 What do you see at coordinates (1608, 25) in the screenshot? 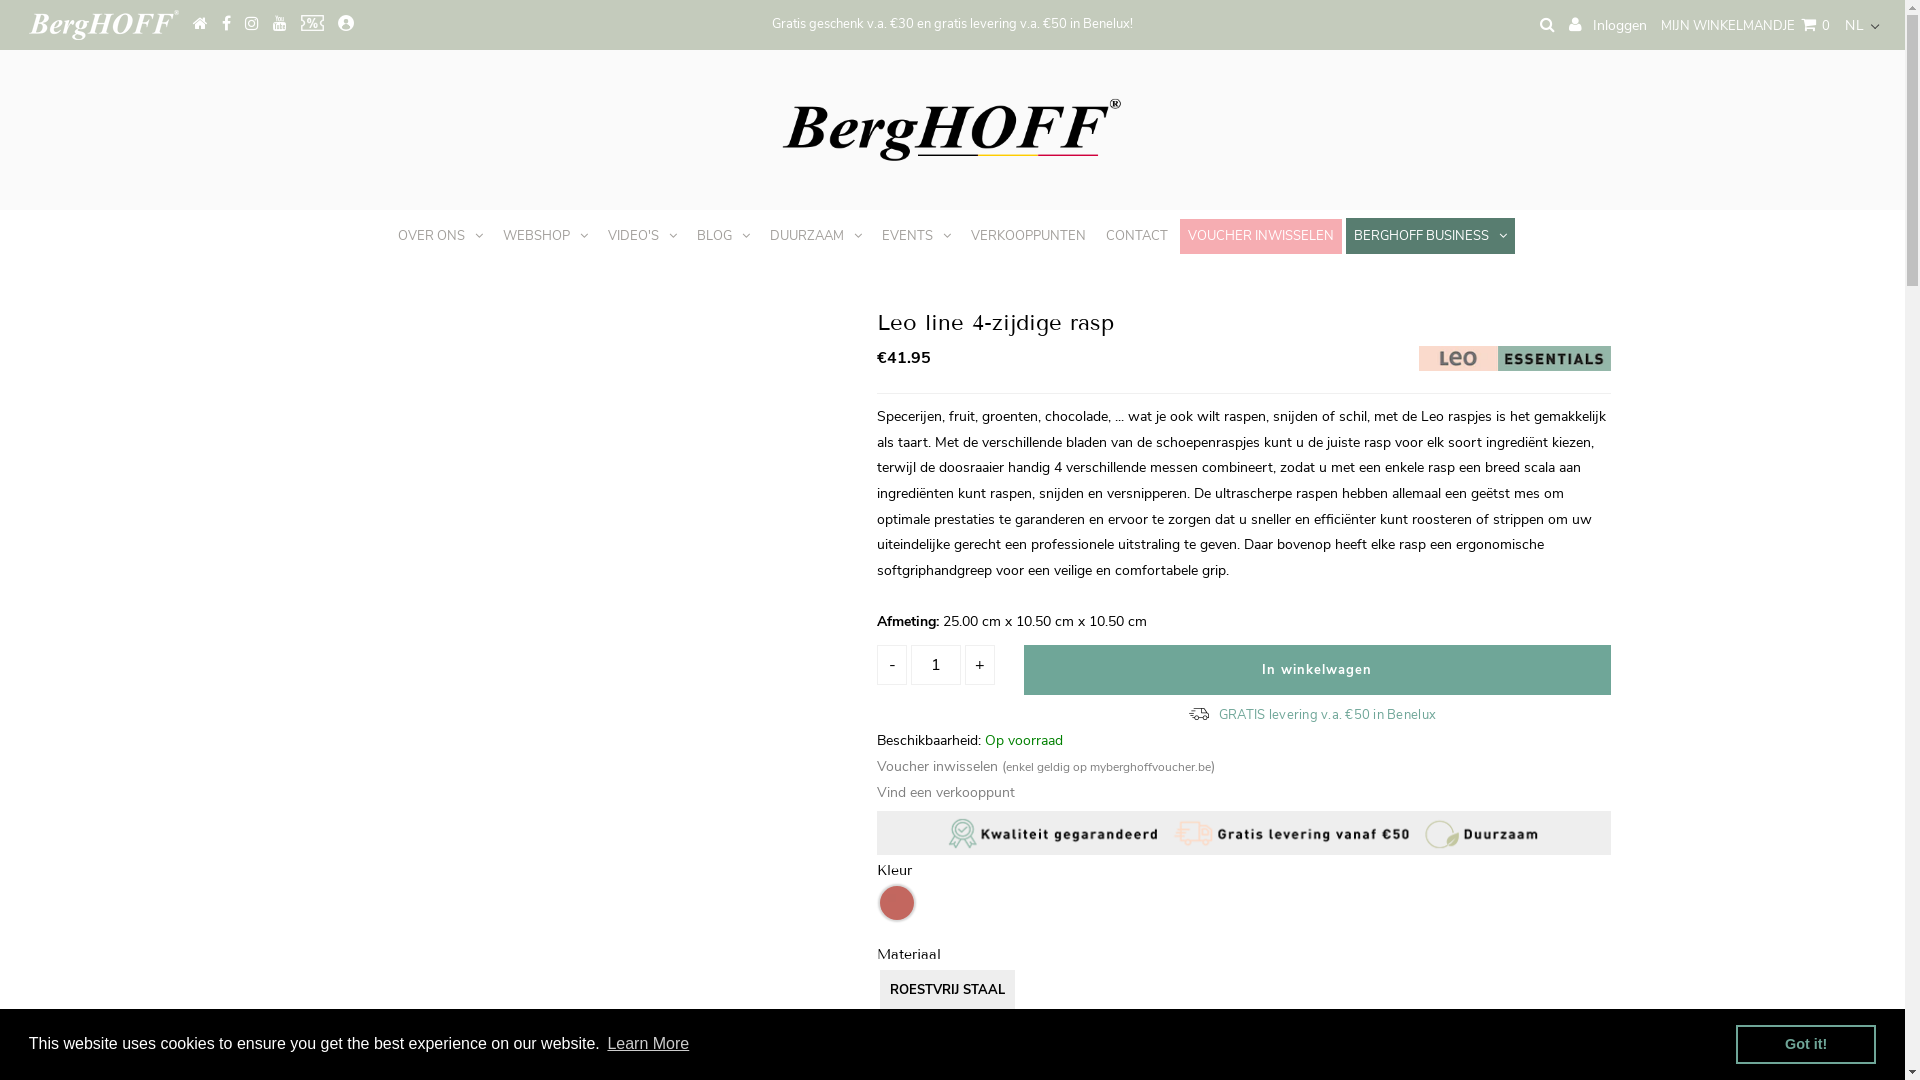
I see `Inloggen` at bounding box center [1608, 25].